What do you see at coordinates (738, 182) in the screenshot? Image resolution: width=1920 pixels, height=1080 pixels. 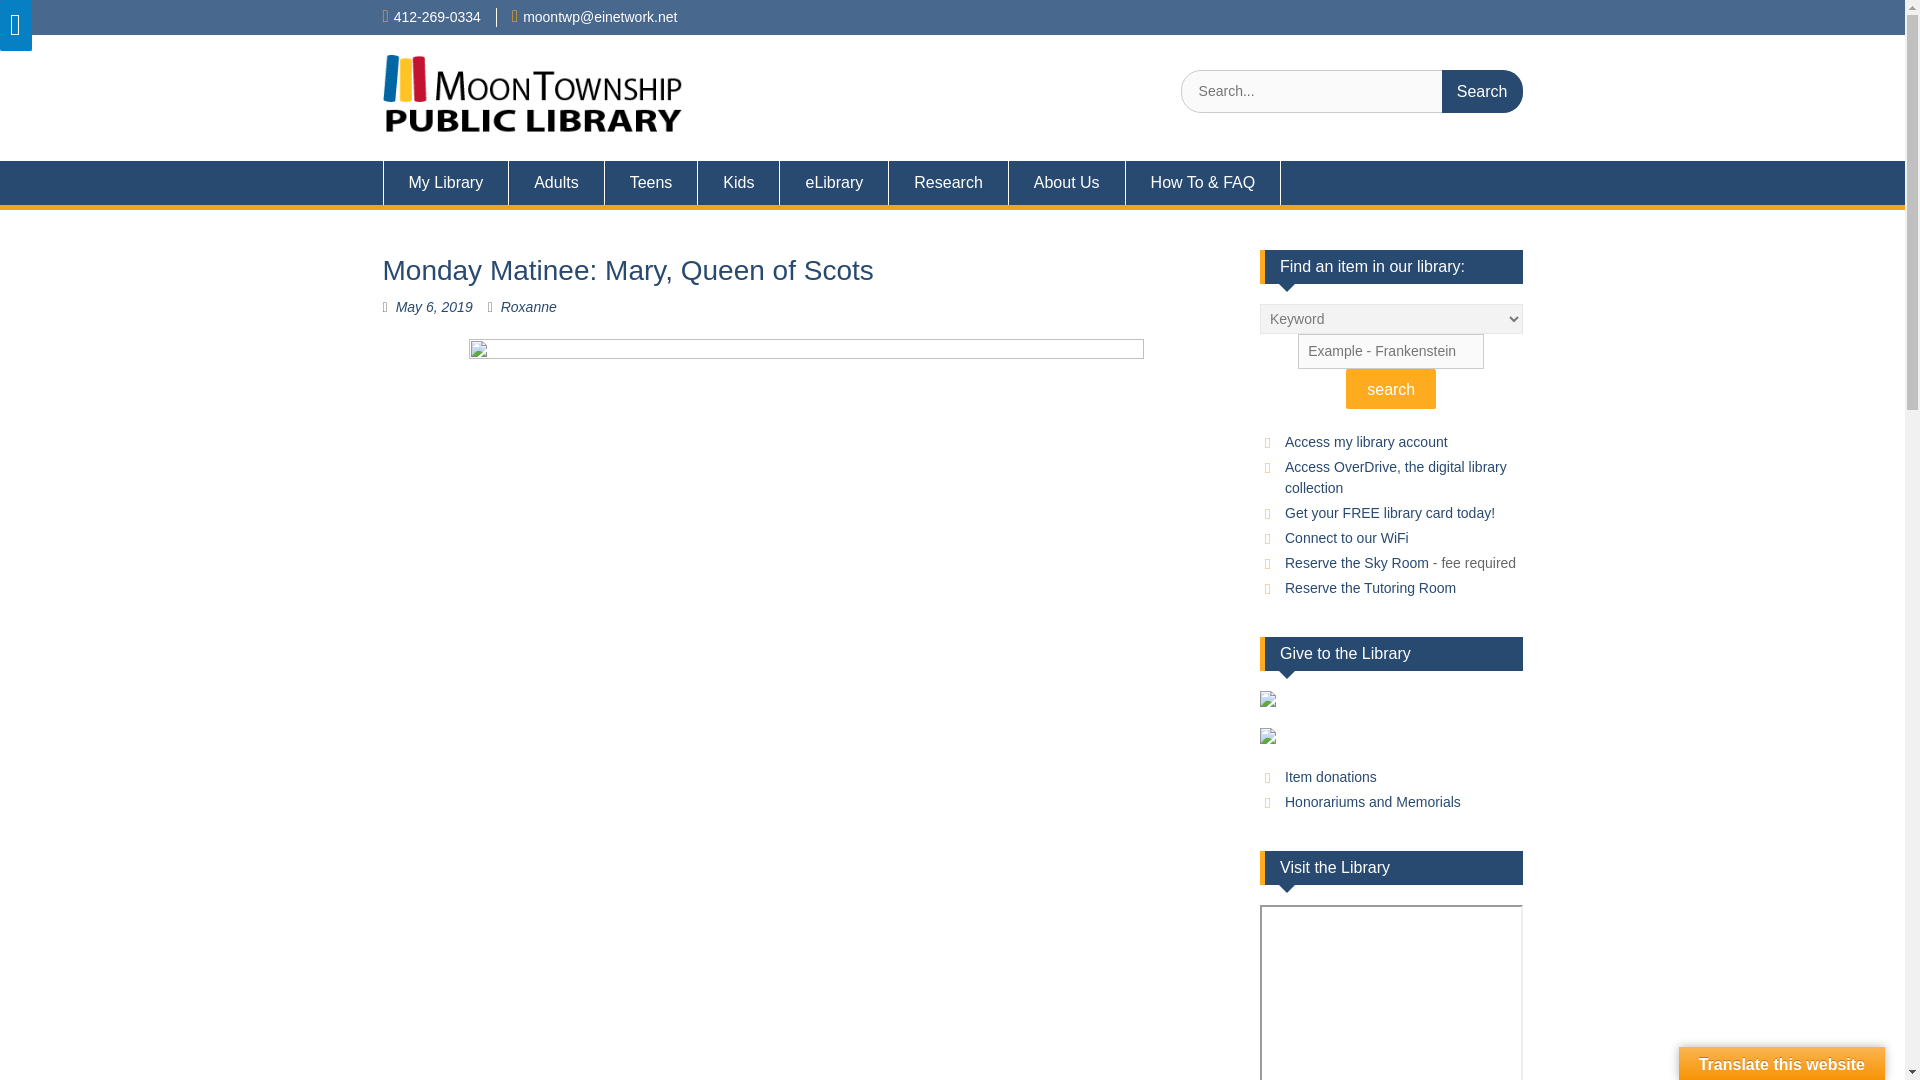 I see `Kids` at bounding box center [738, 182].